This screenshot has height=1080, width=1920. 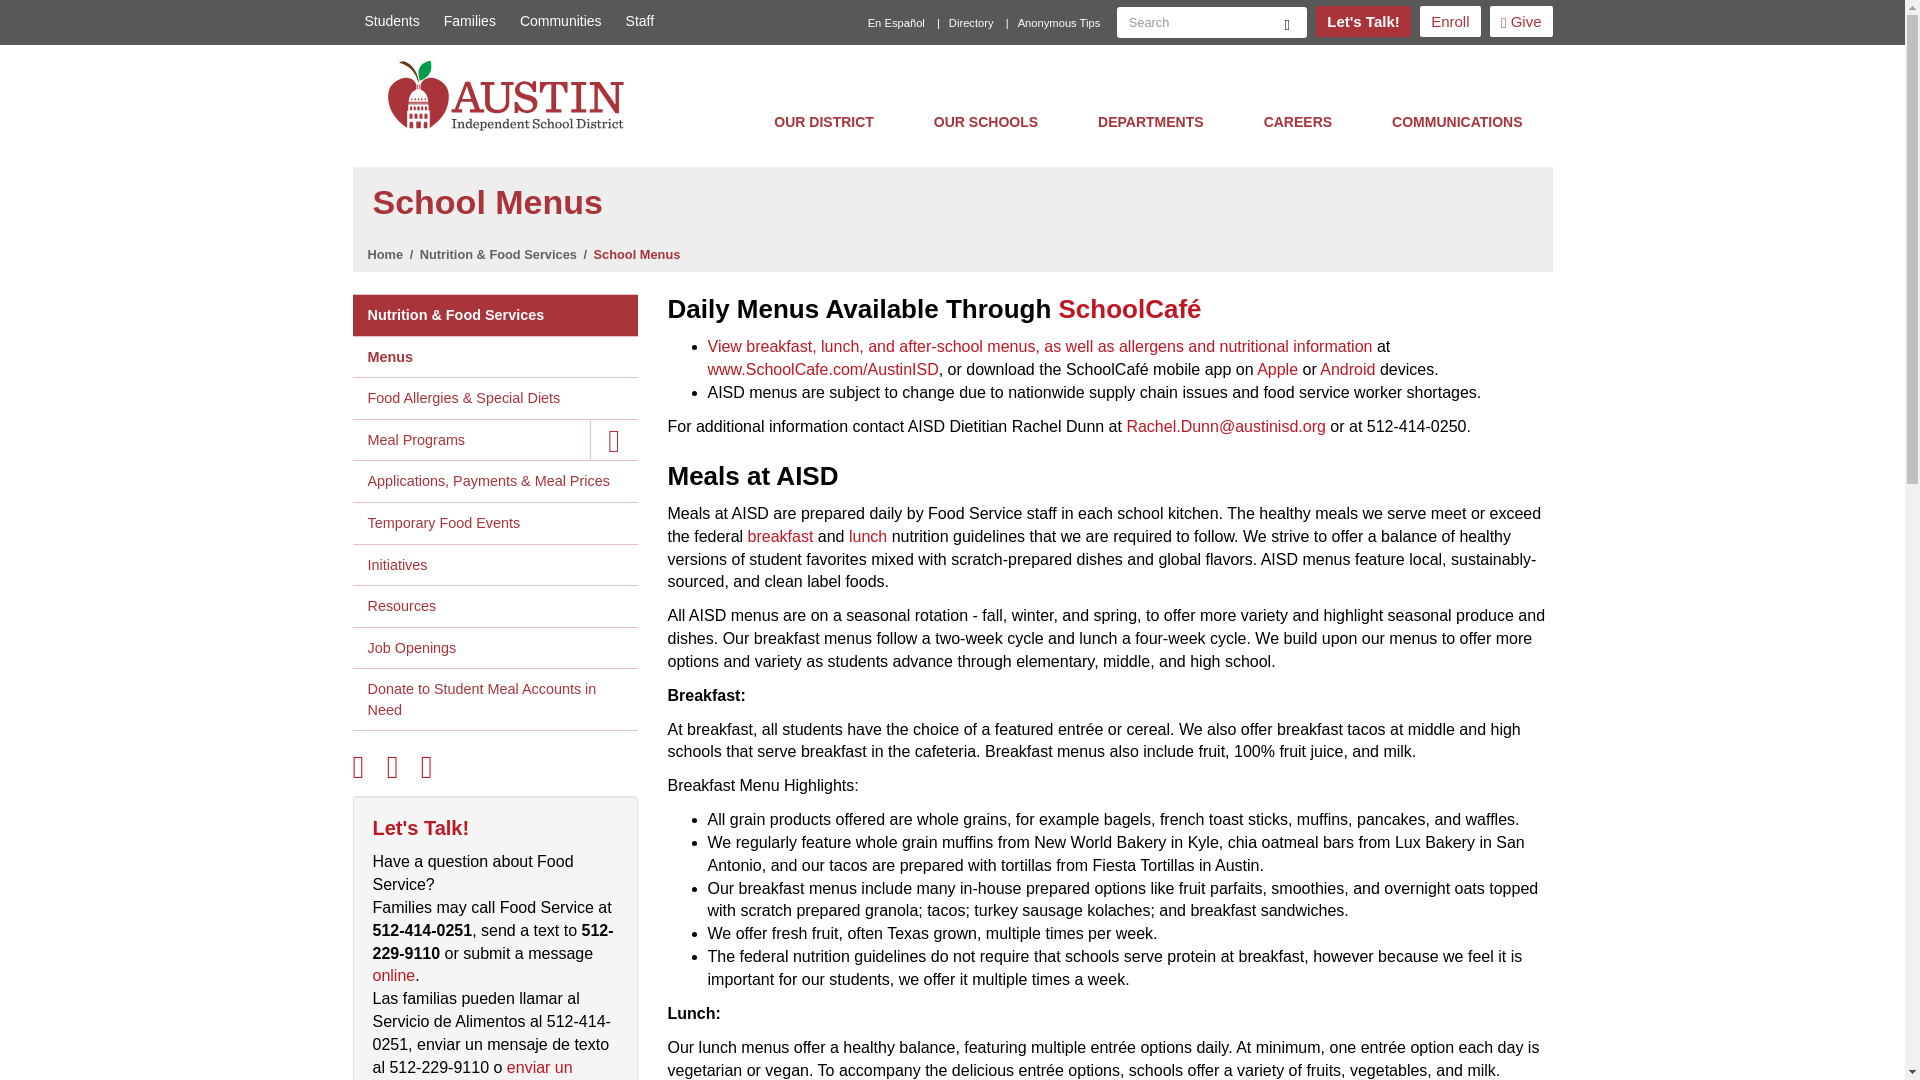 What do you see at coordinates (512, 95) in the screenshot?
I see `The Austin Independent School District` at bounding box center [512, 95].